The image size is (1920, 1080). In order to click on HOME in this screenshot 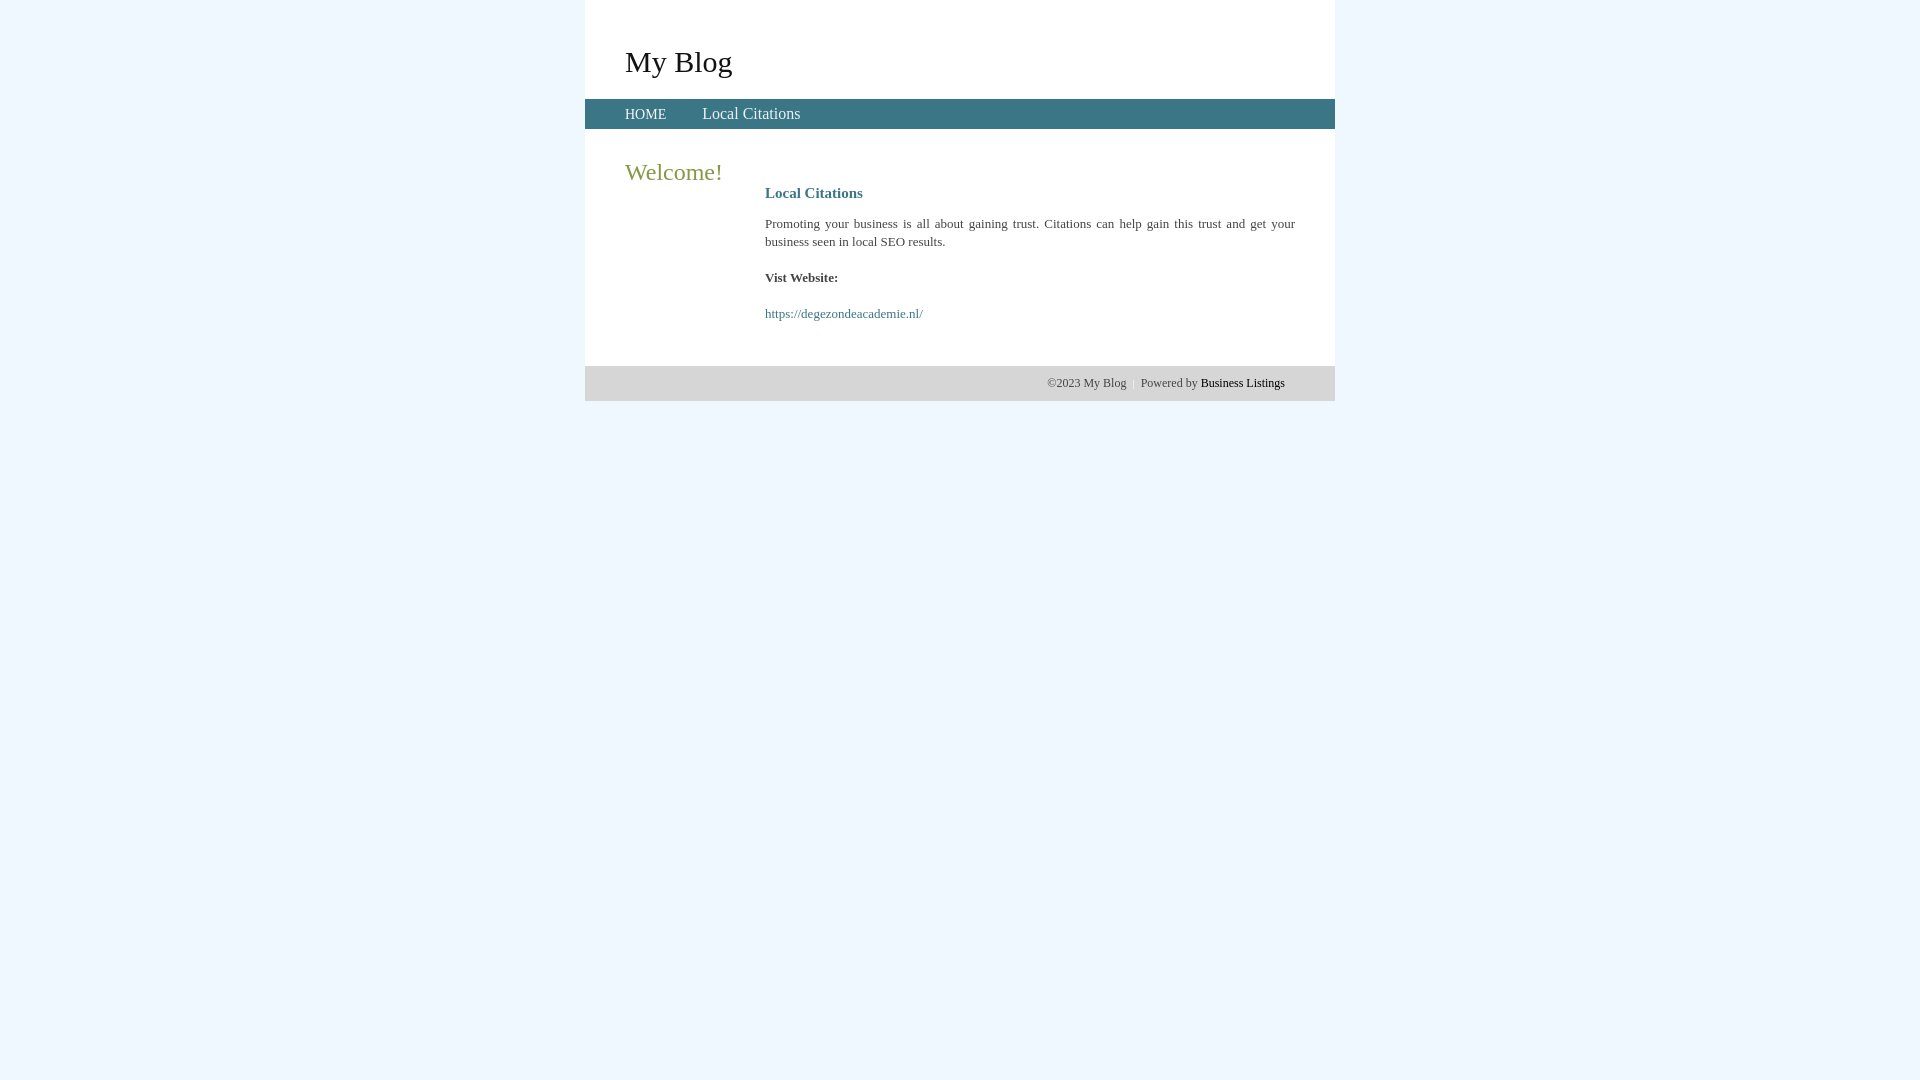, I will do `click(646, 114)`.